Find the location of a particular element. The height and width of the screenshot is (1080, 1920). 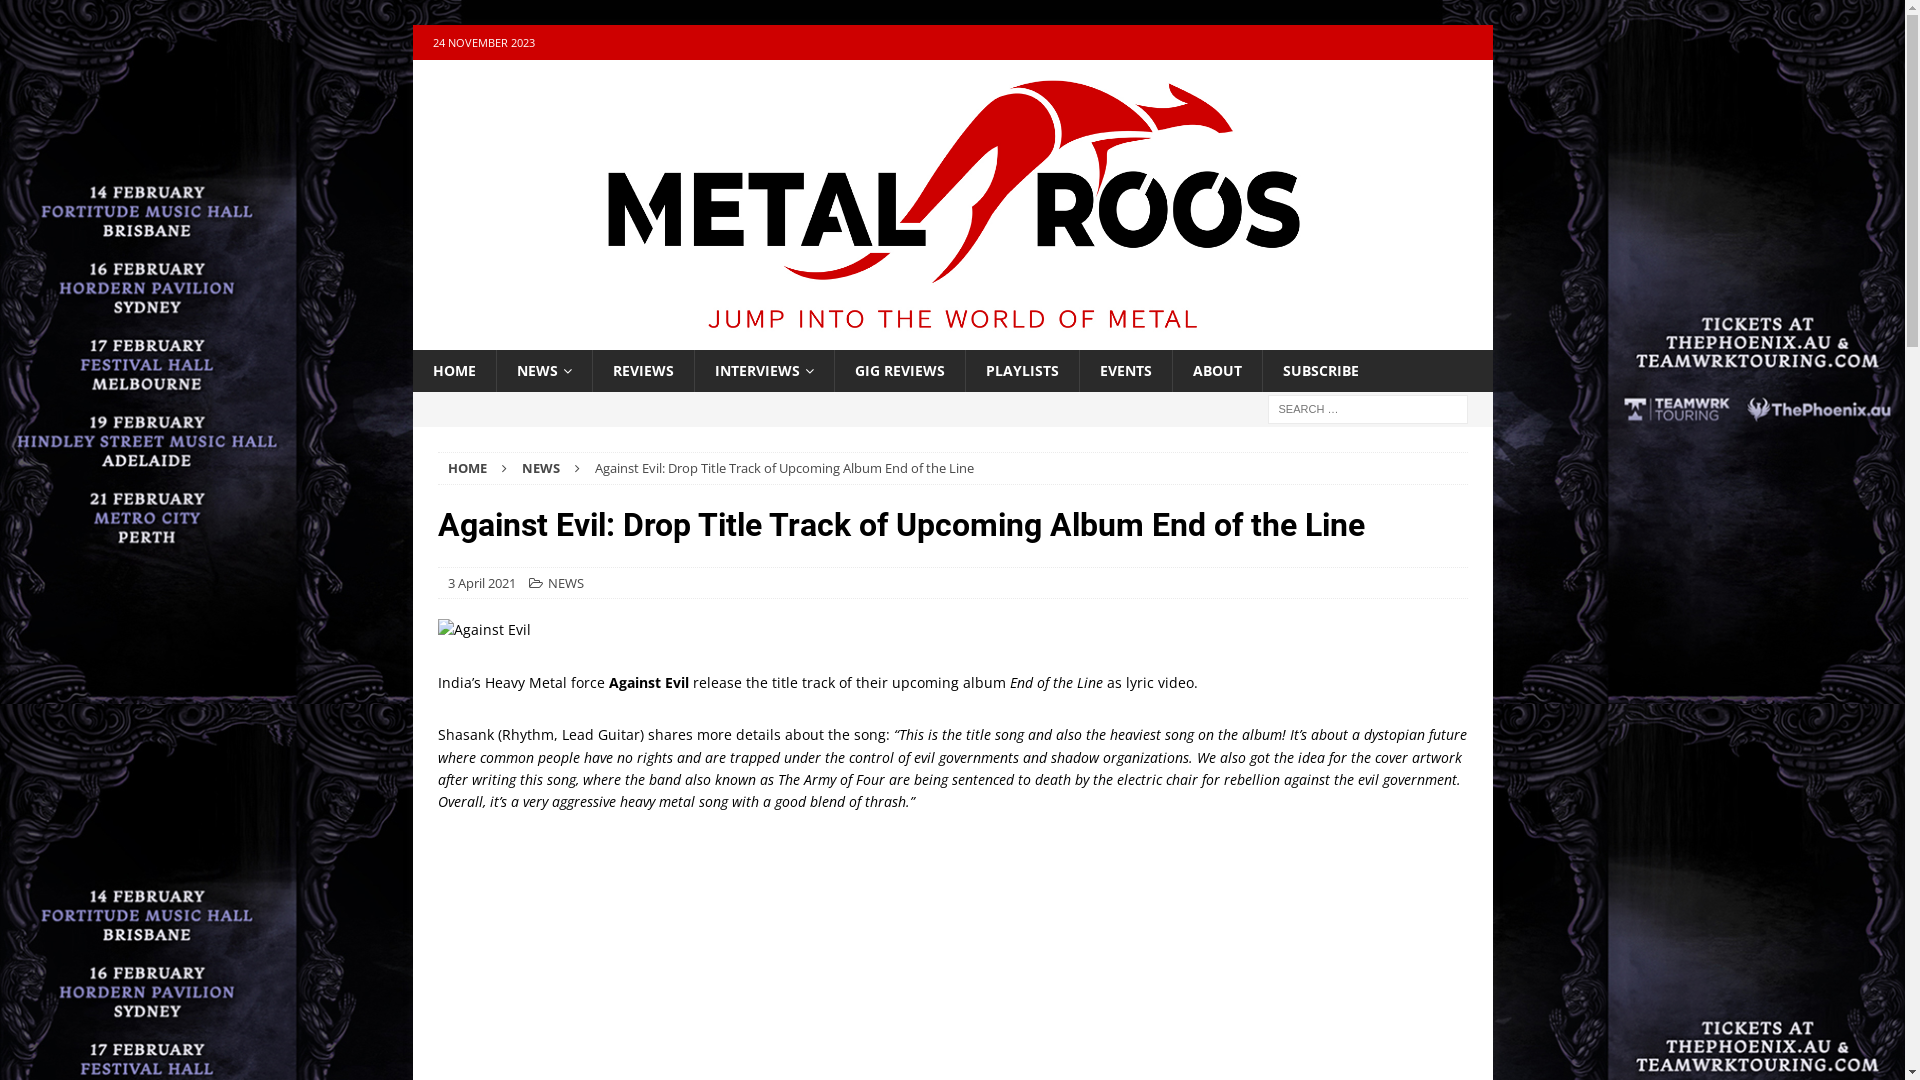

EVENTS is located at coordinates (1124, 371).